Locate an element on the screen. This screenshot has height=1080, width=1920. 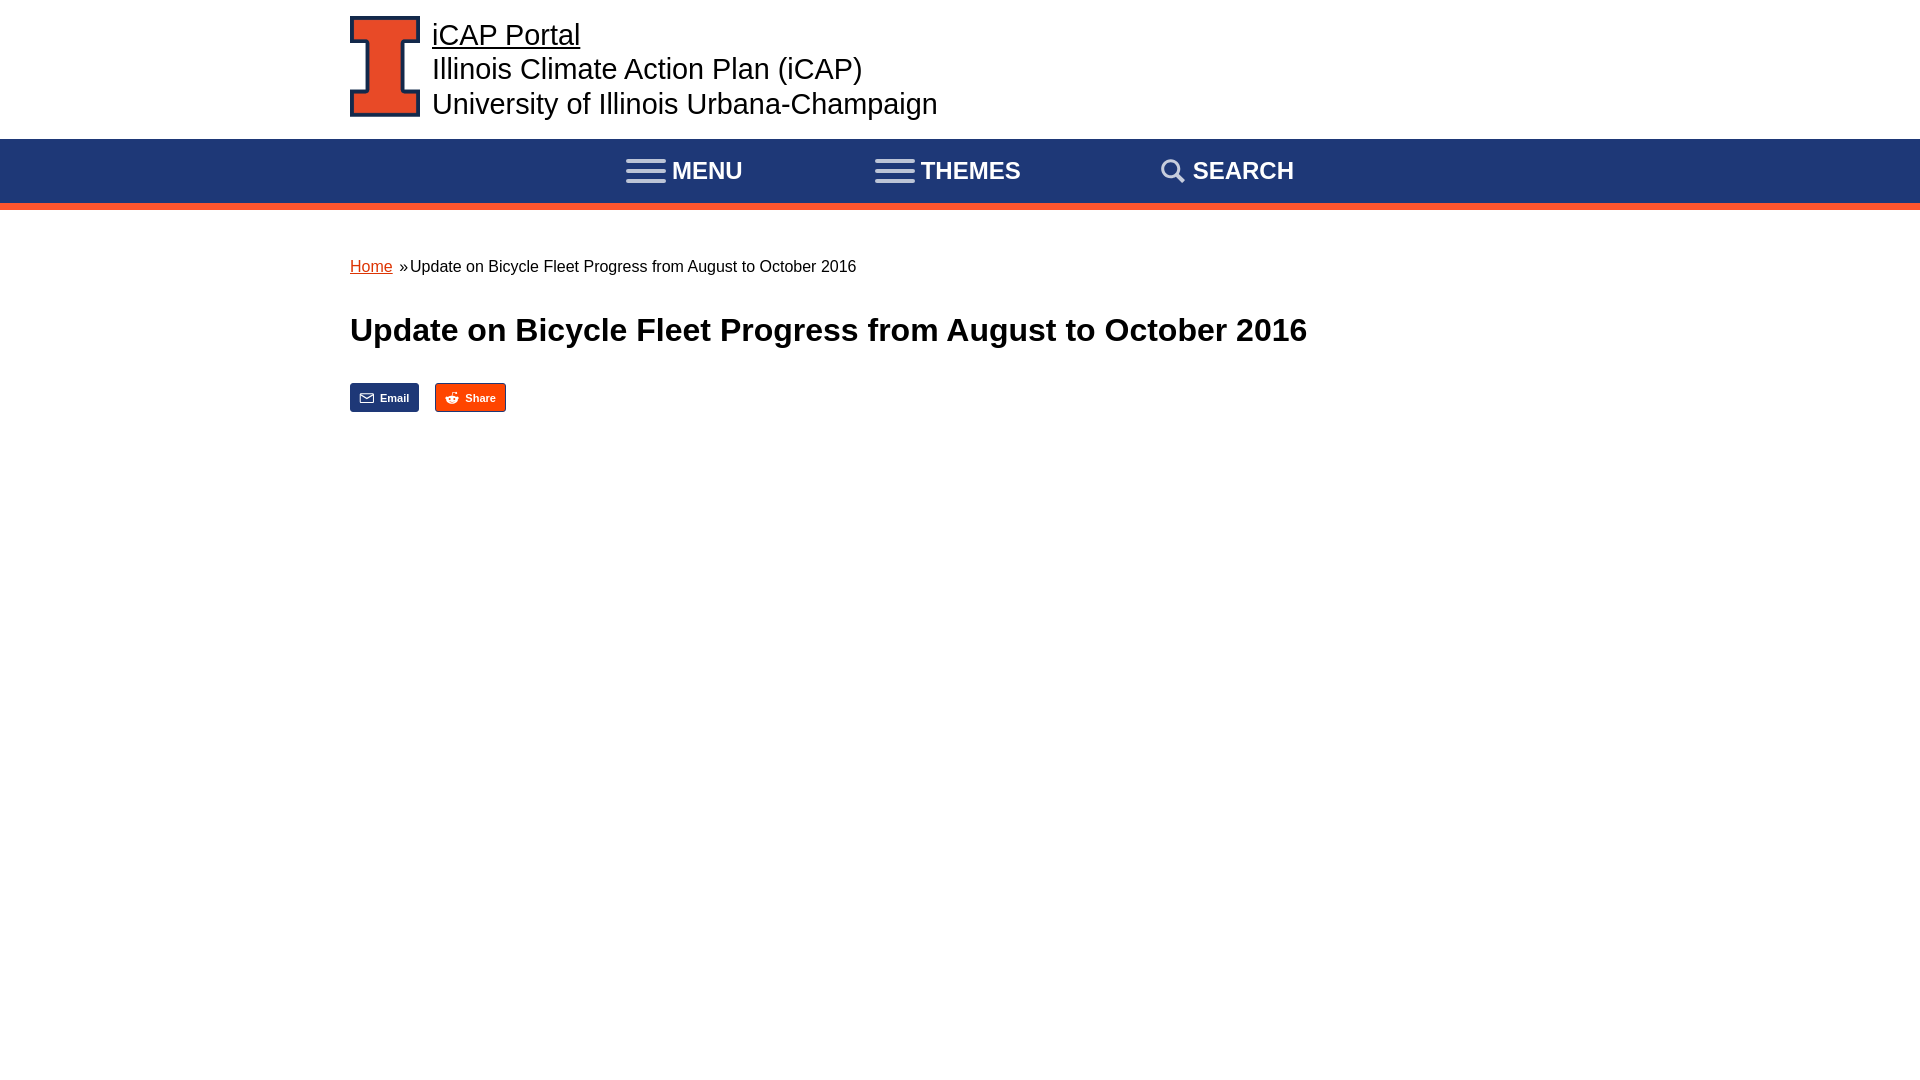
iCAP Portal is located at coordinates (506, 34).